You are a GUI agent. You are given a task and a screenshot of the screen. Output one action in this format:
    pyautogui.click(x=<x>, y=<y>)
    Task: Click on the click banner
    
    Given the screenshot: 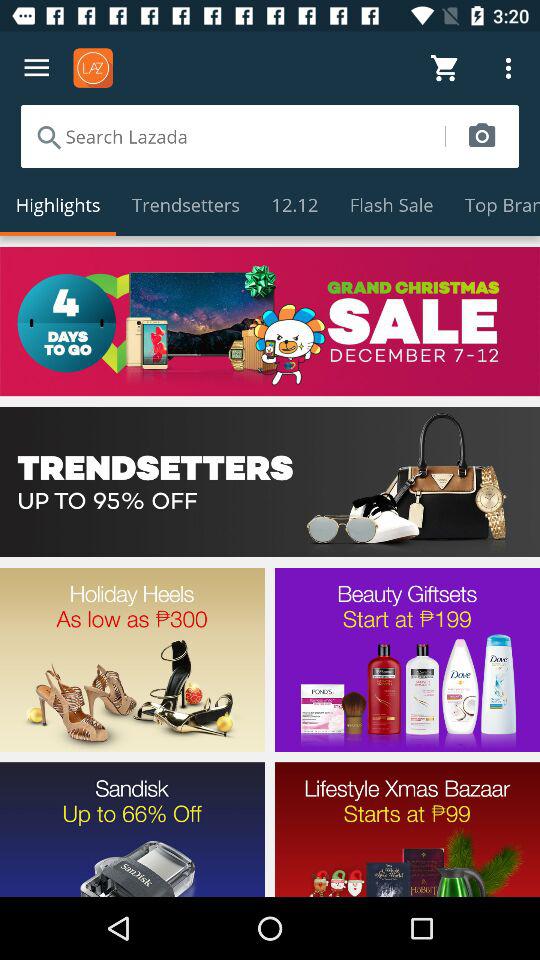 What is the action you would take?
    pyautogui.click(x=270, y=482)
    